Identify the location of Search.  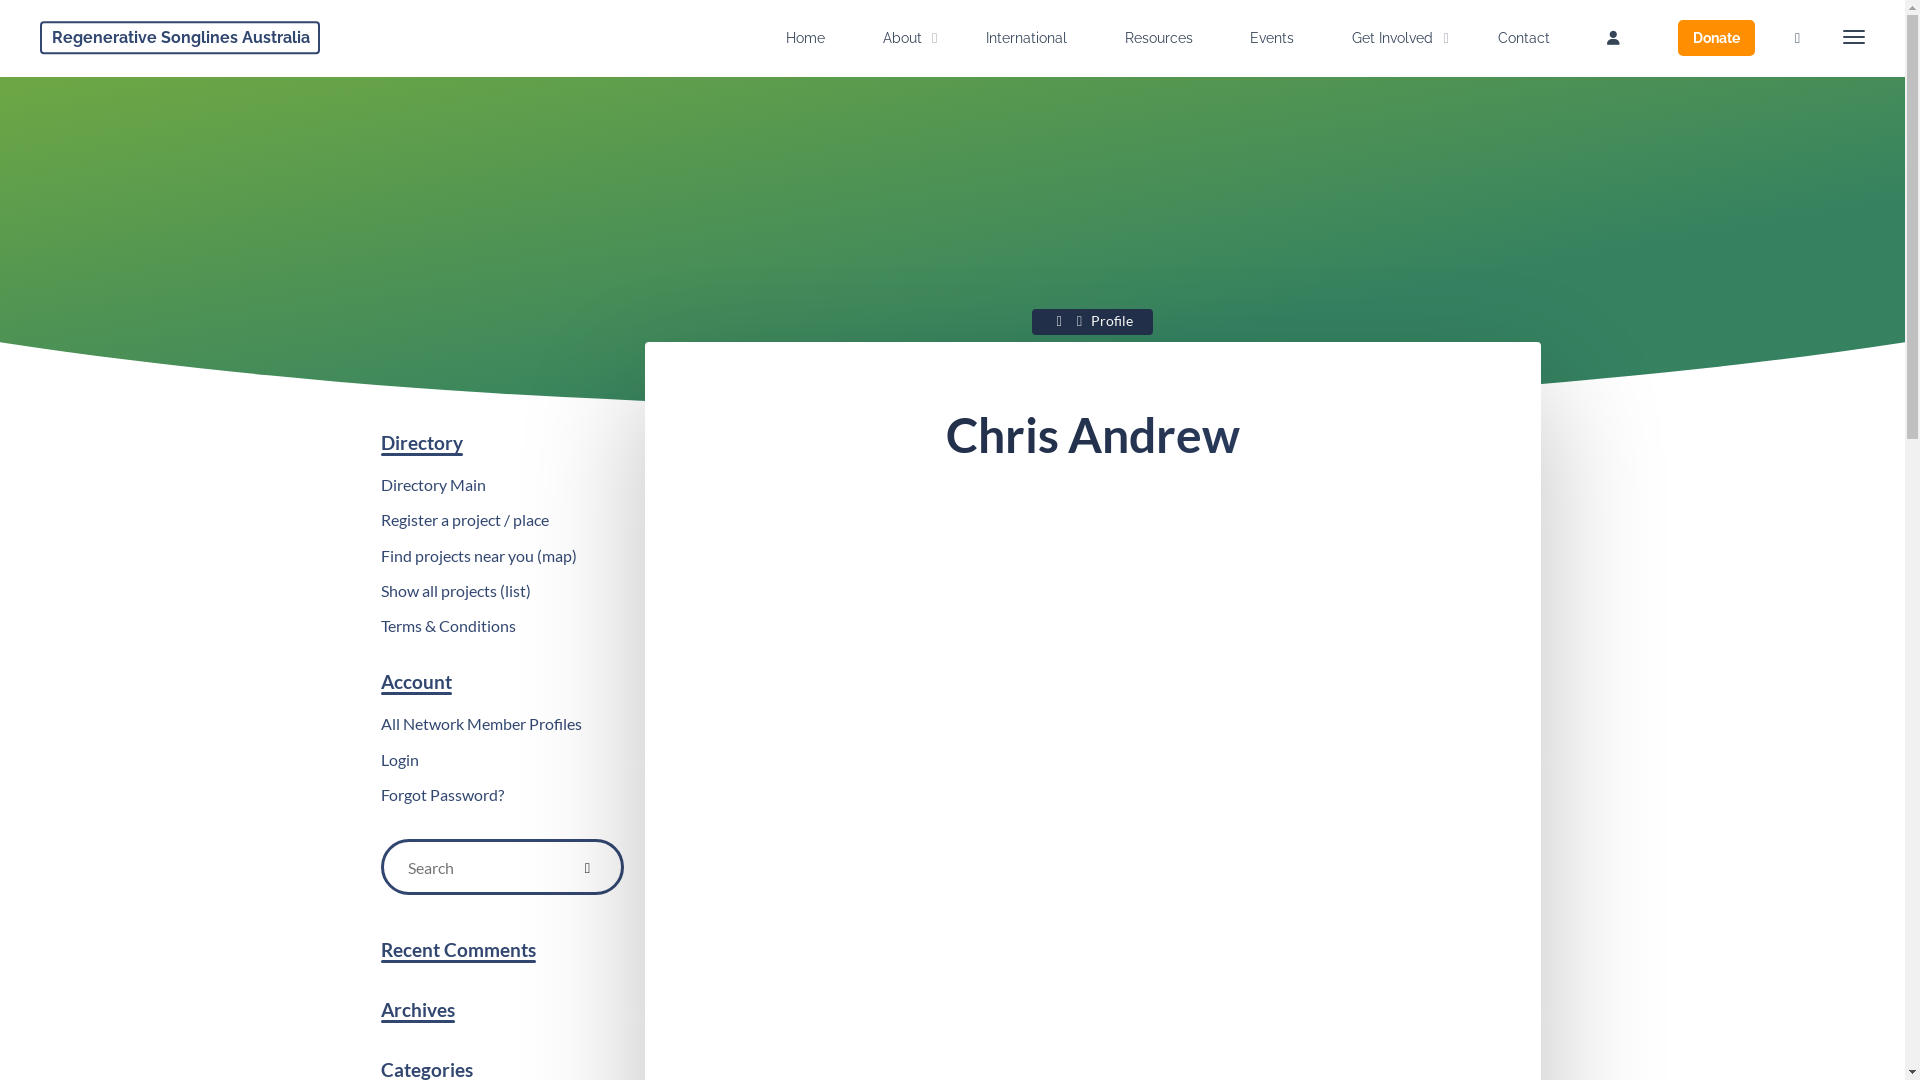
(1797, 38).